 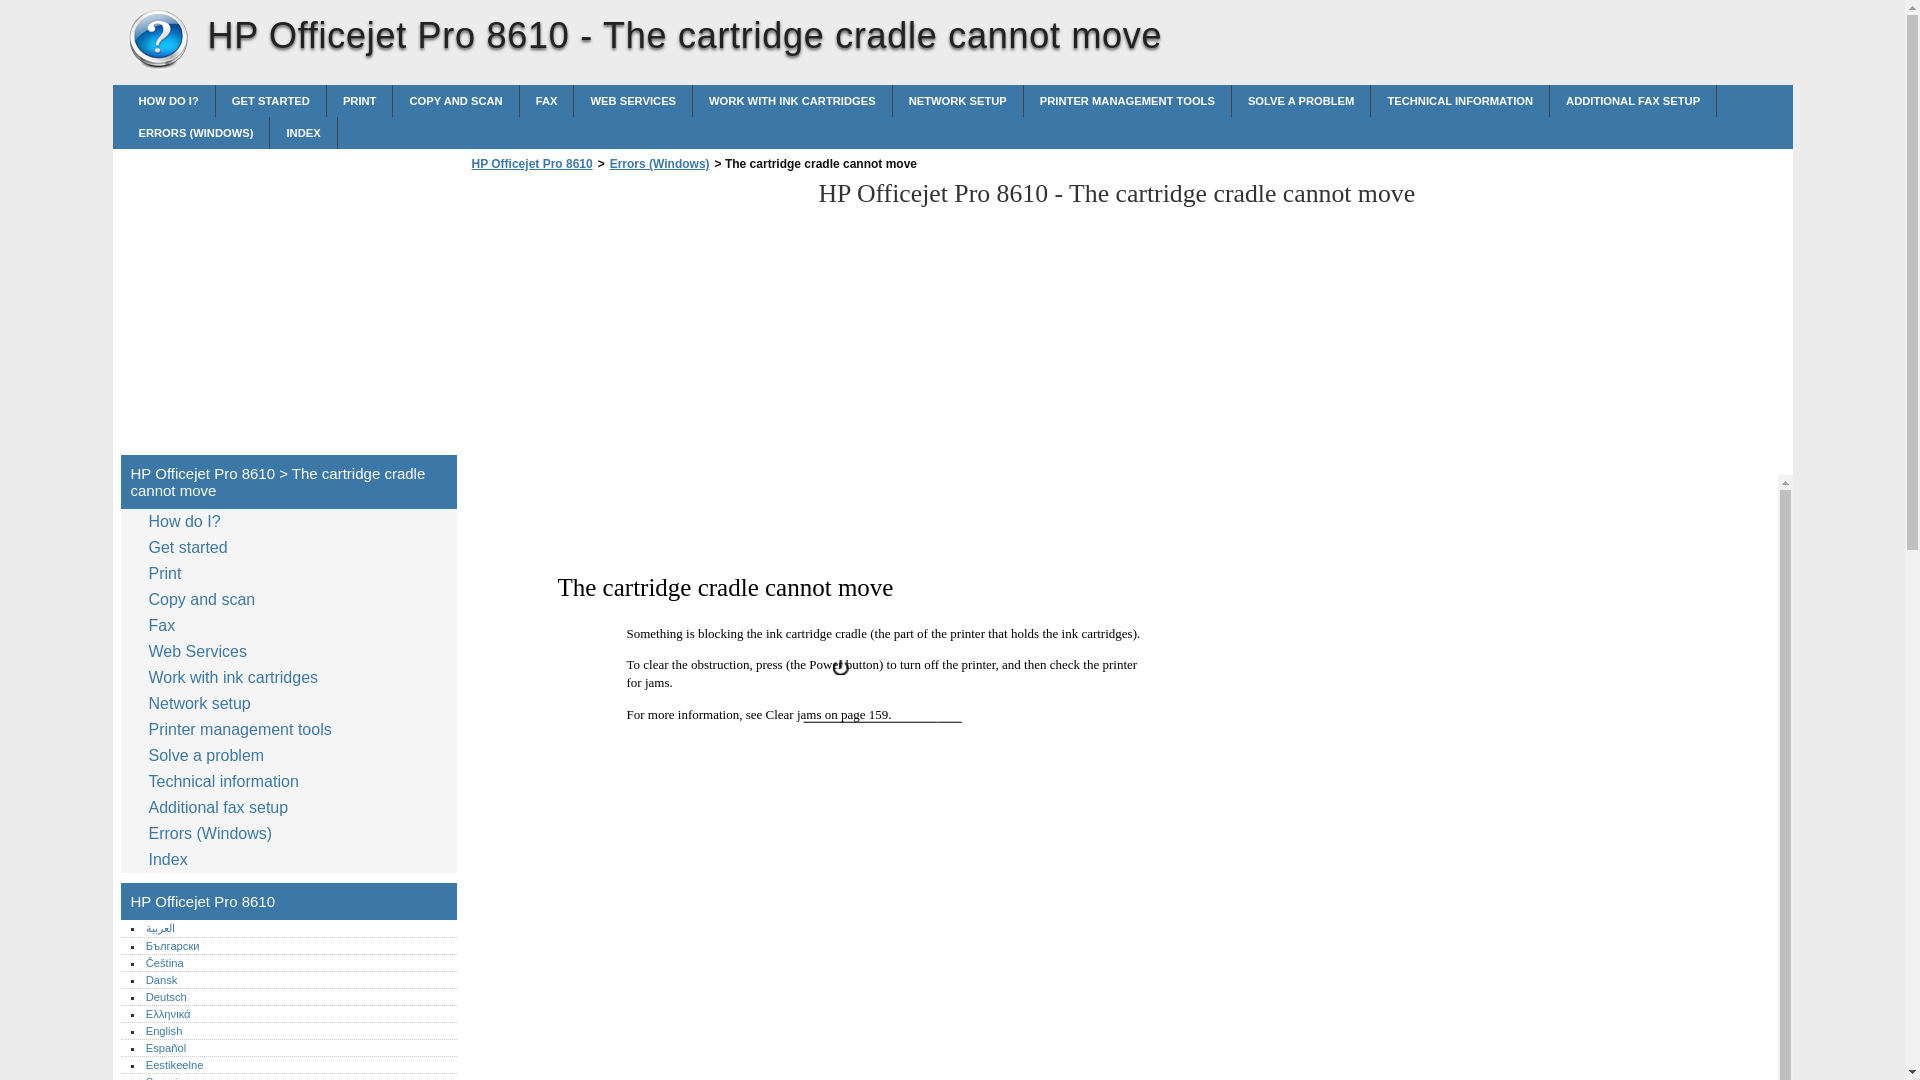 I want to click on INDEX, so click(x=303, y=132).